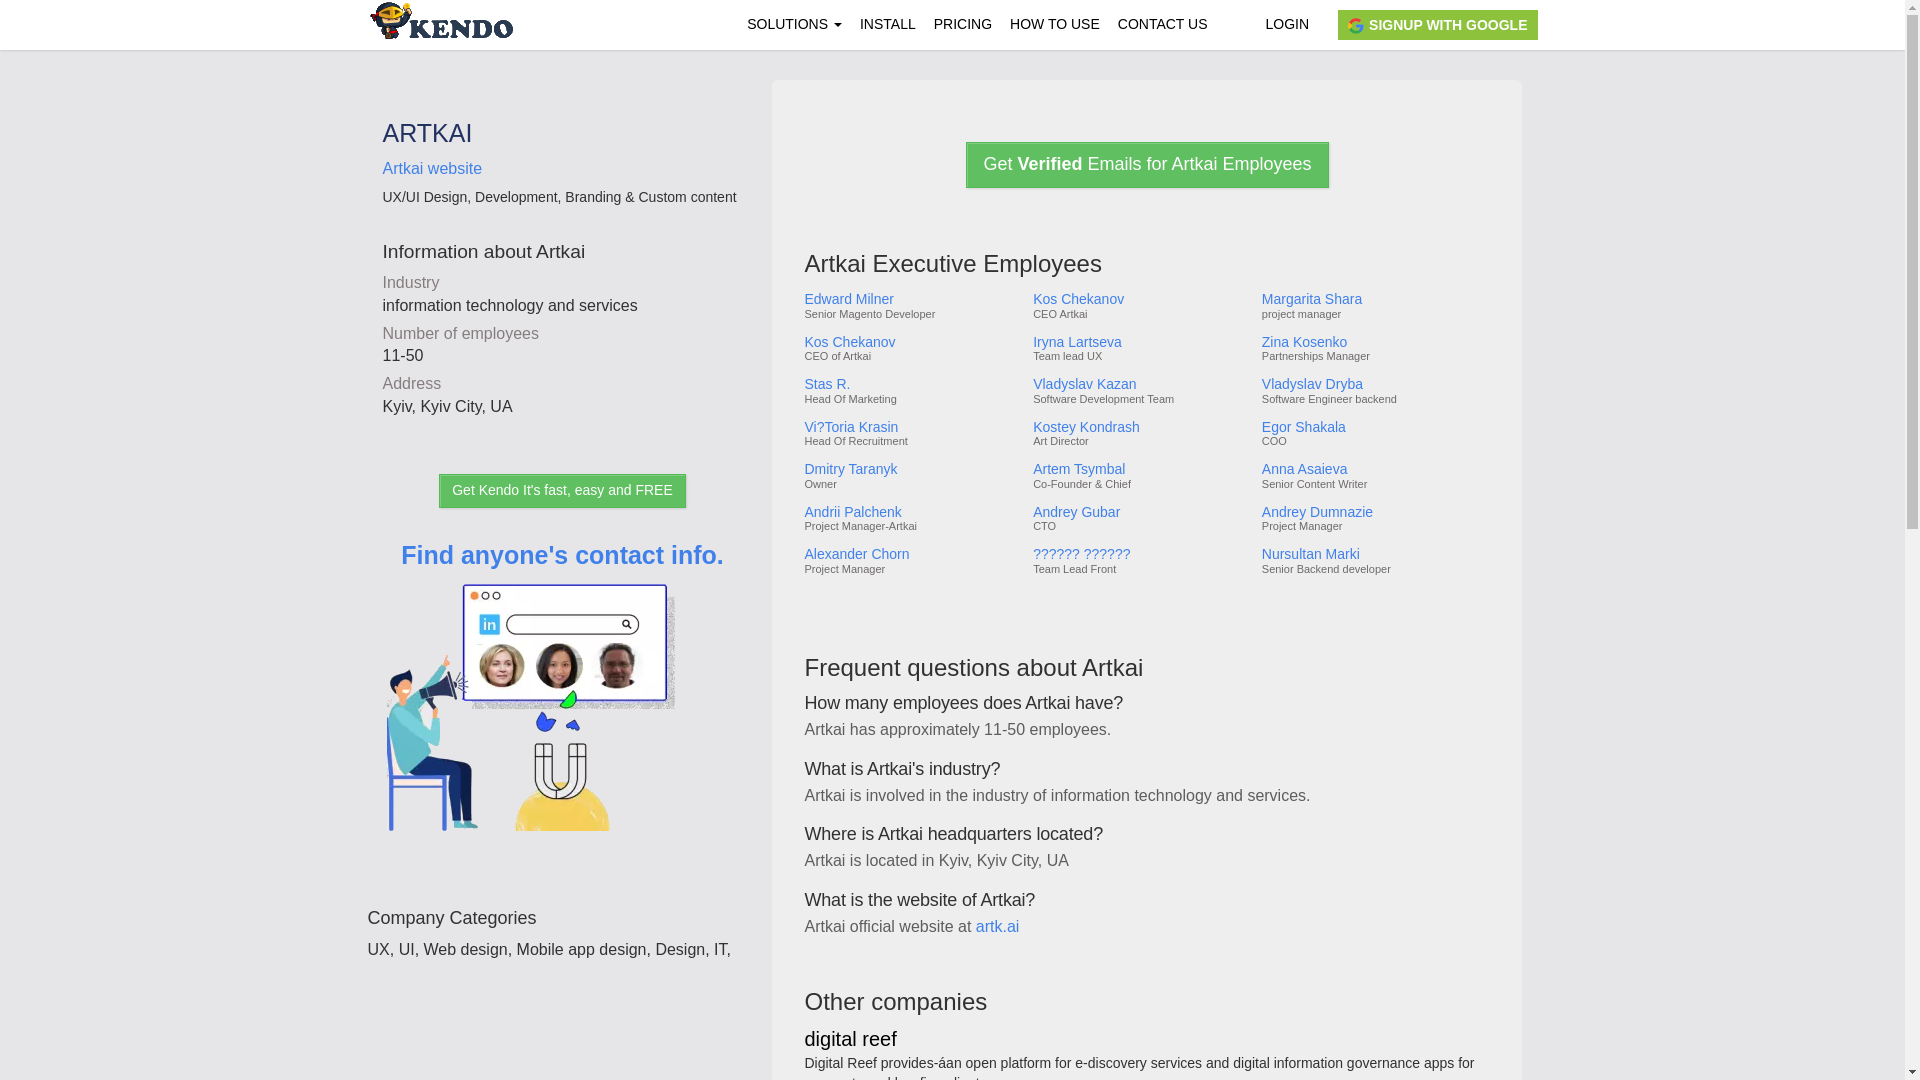 This screenshot has width=1920, height=1080. Describe the element at coordinates (1139, 384) in the screenshot. I see `Vladyslav Kazan` at that location.